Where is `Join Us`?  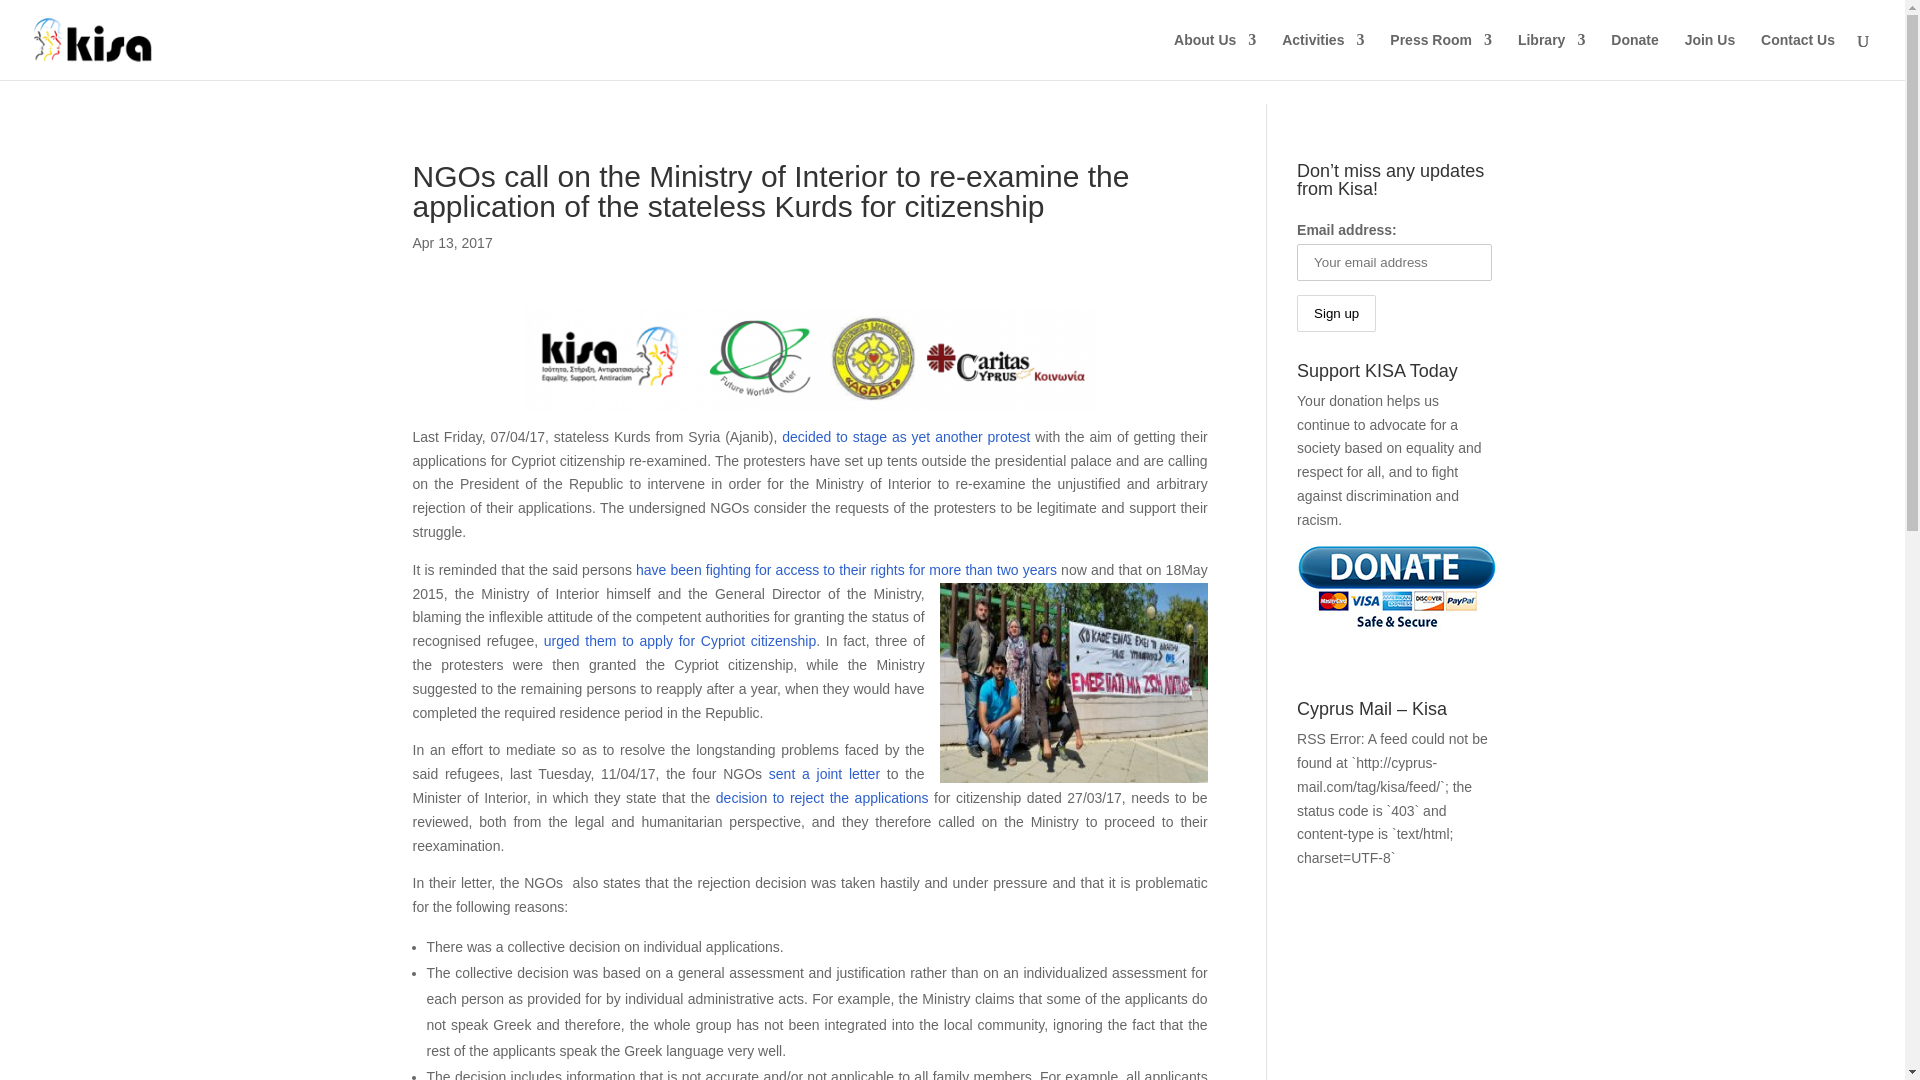 Join Us is located at coordinates (1710, 56).